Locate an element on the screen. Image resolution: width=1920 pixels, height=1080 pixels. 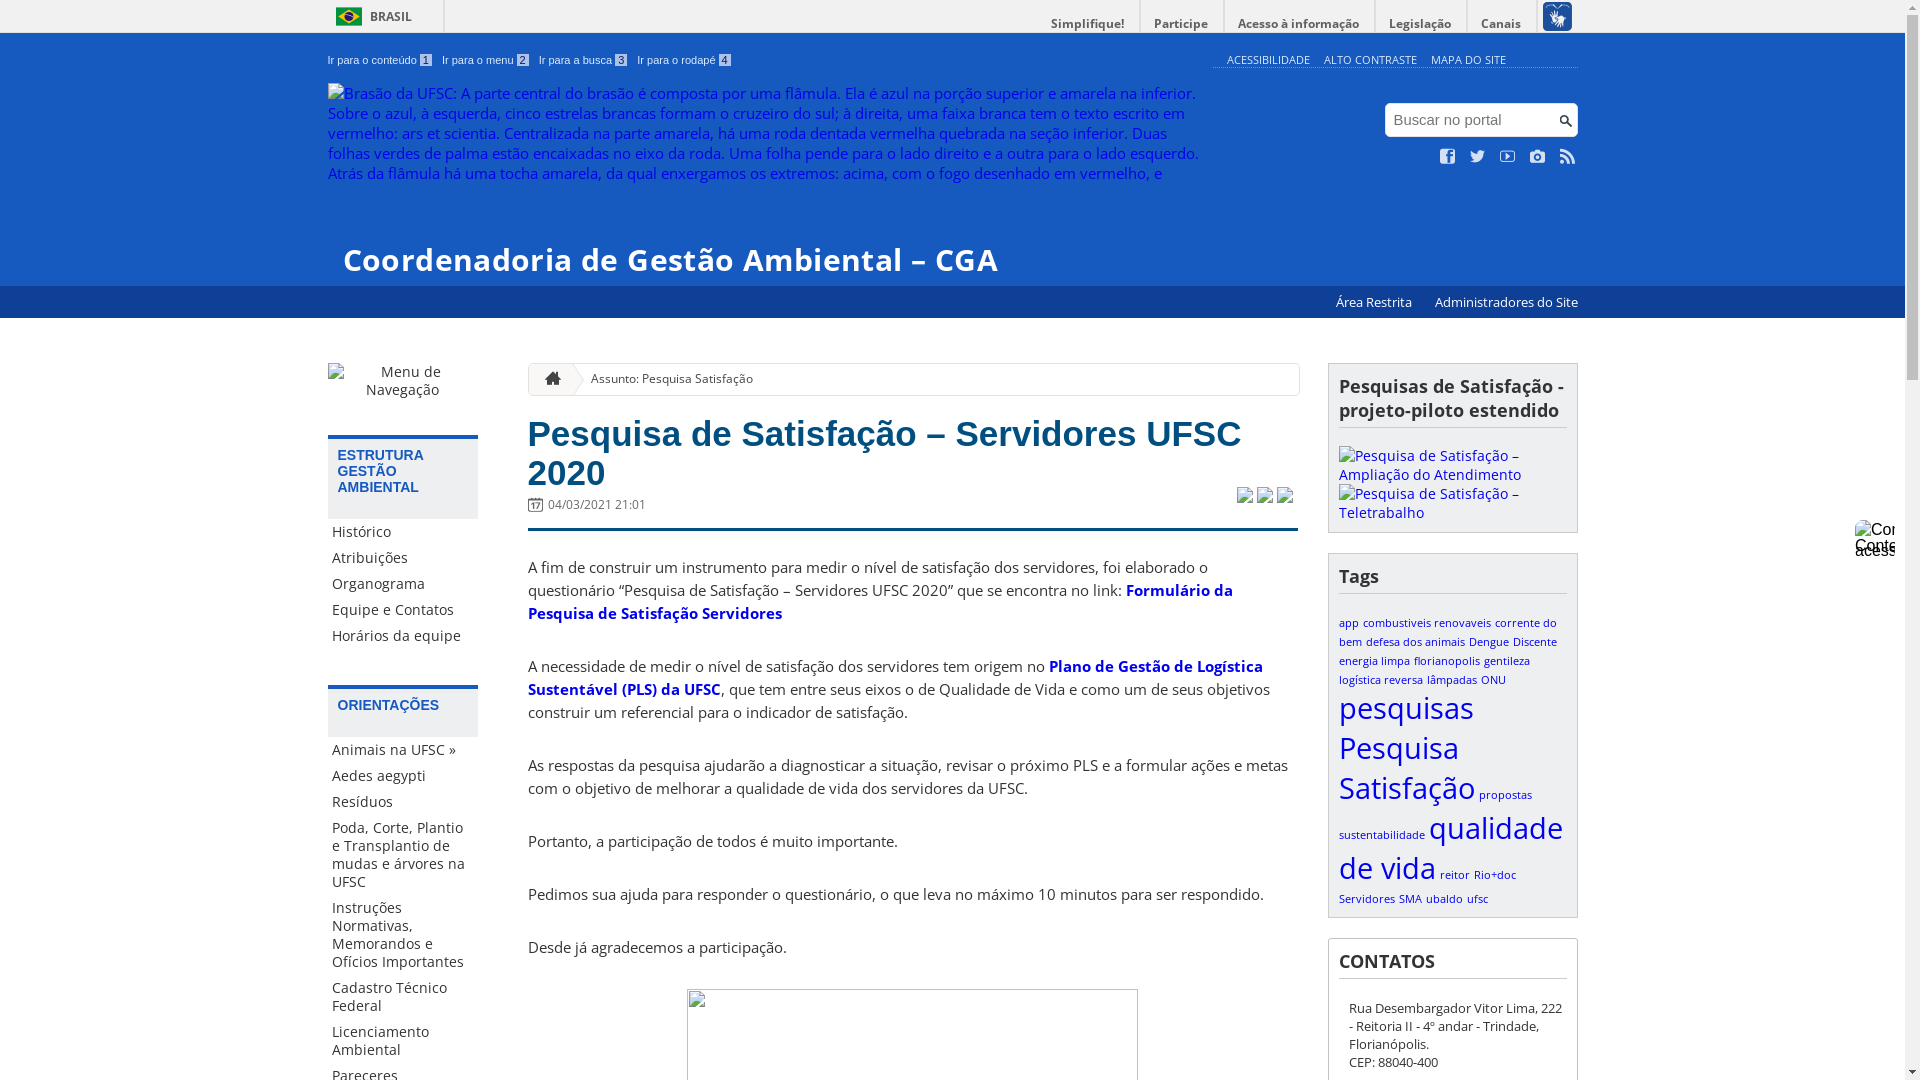
qualidade de vida is located at coordinates (1450, 848).